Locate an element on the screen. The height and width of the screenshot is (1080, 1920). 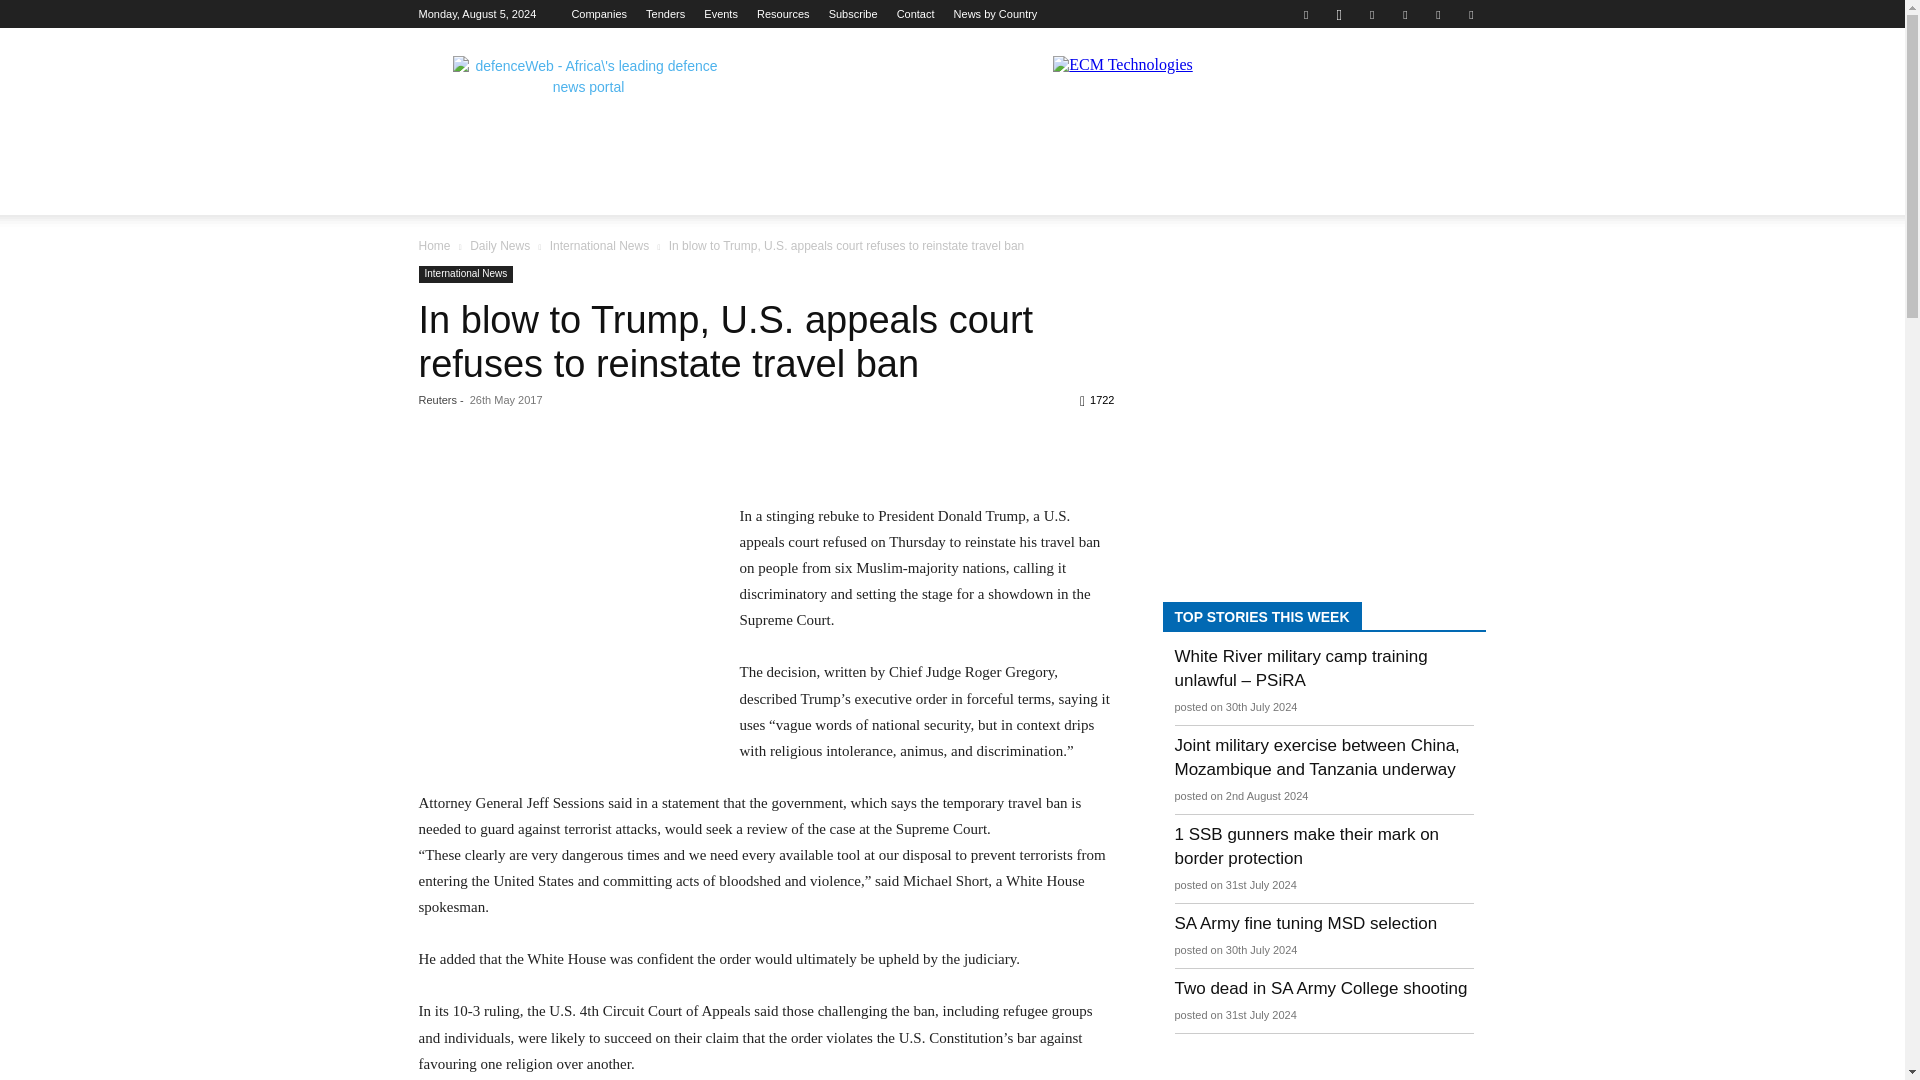
Youtube is located at coordinates (1470, 14).